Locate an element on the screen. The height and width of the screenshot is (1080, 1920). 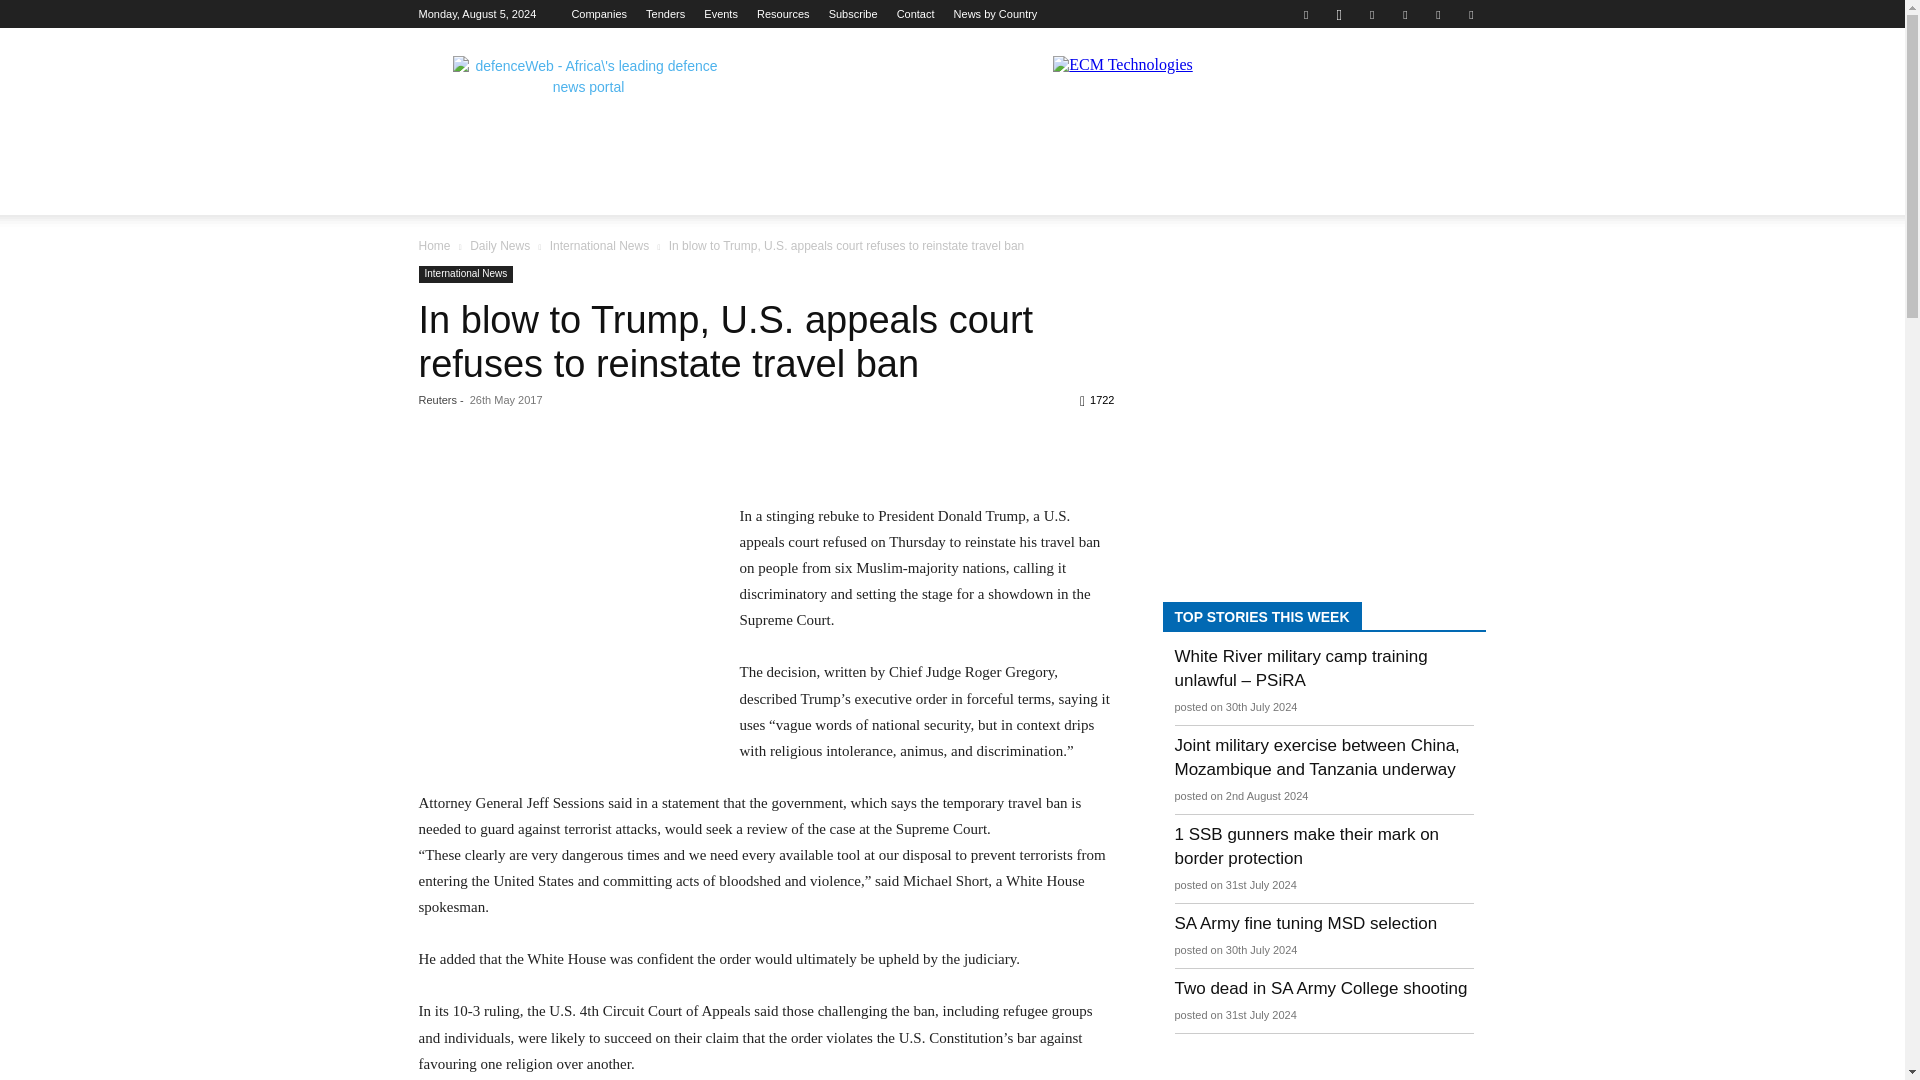
Youtube is located at coordinates (1470, 14).